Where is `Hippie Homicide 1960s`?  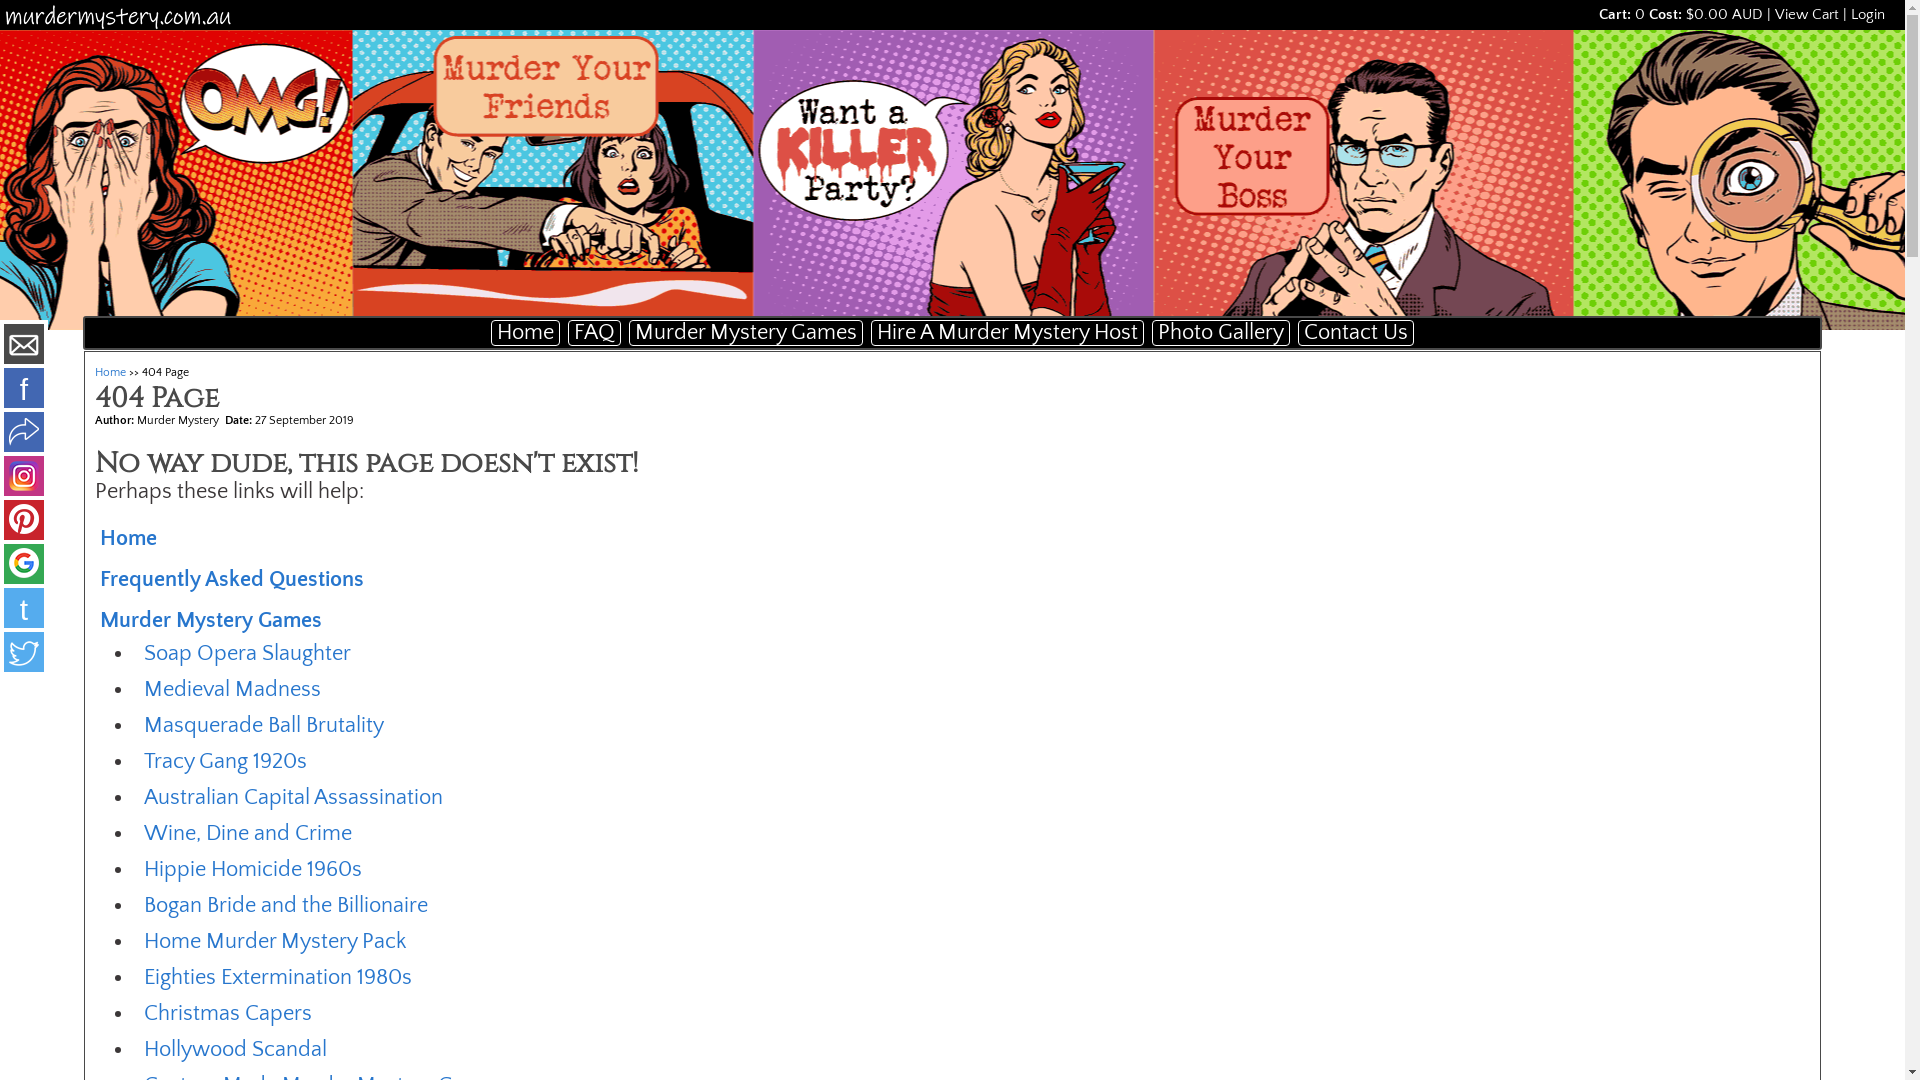 Hippie Homicide 1960s is located at coordinates (253, 870).